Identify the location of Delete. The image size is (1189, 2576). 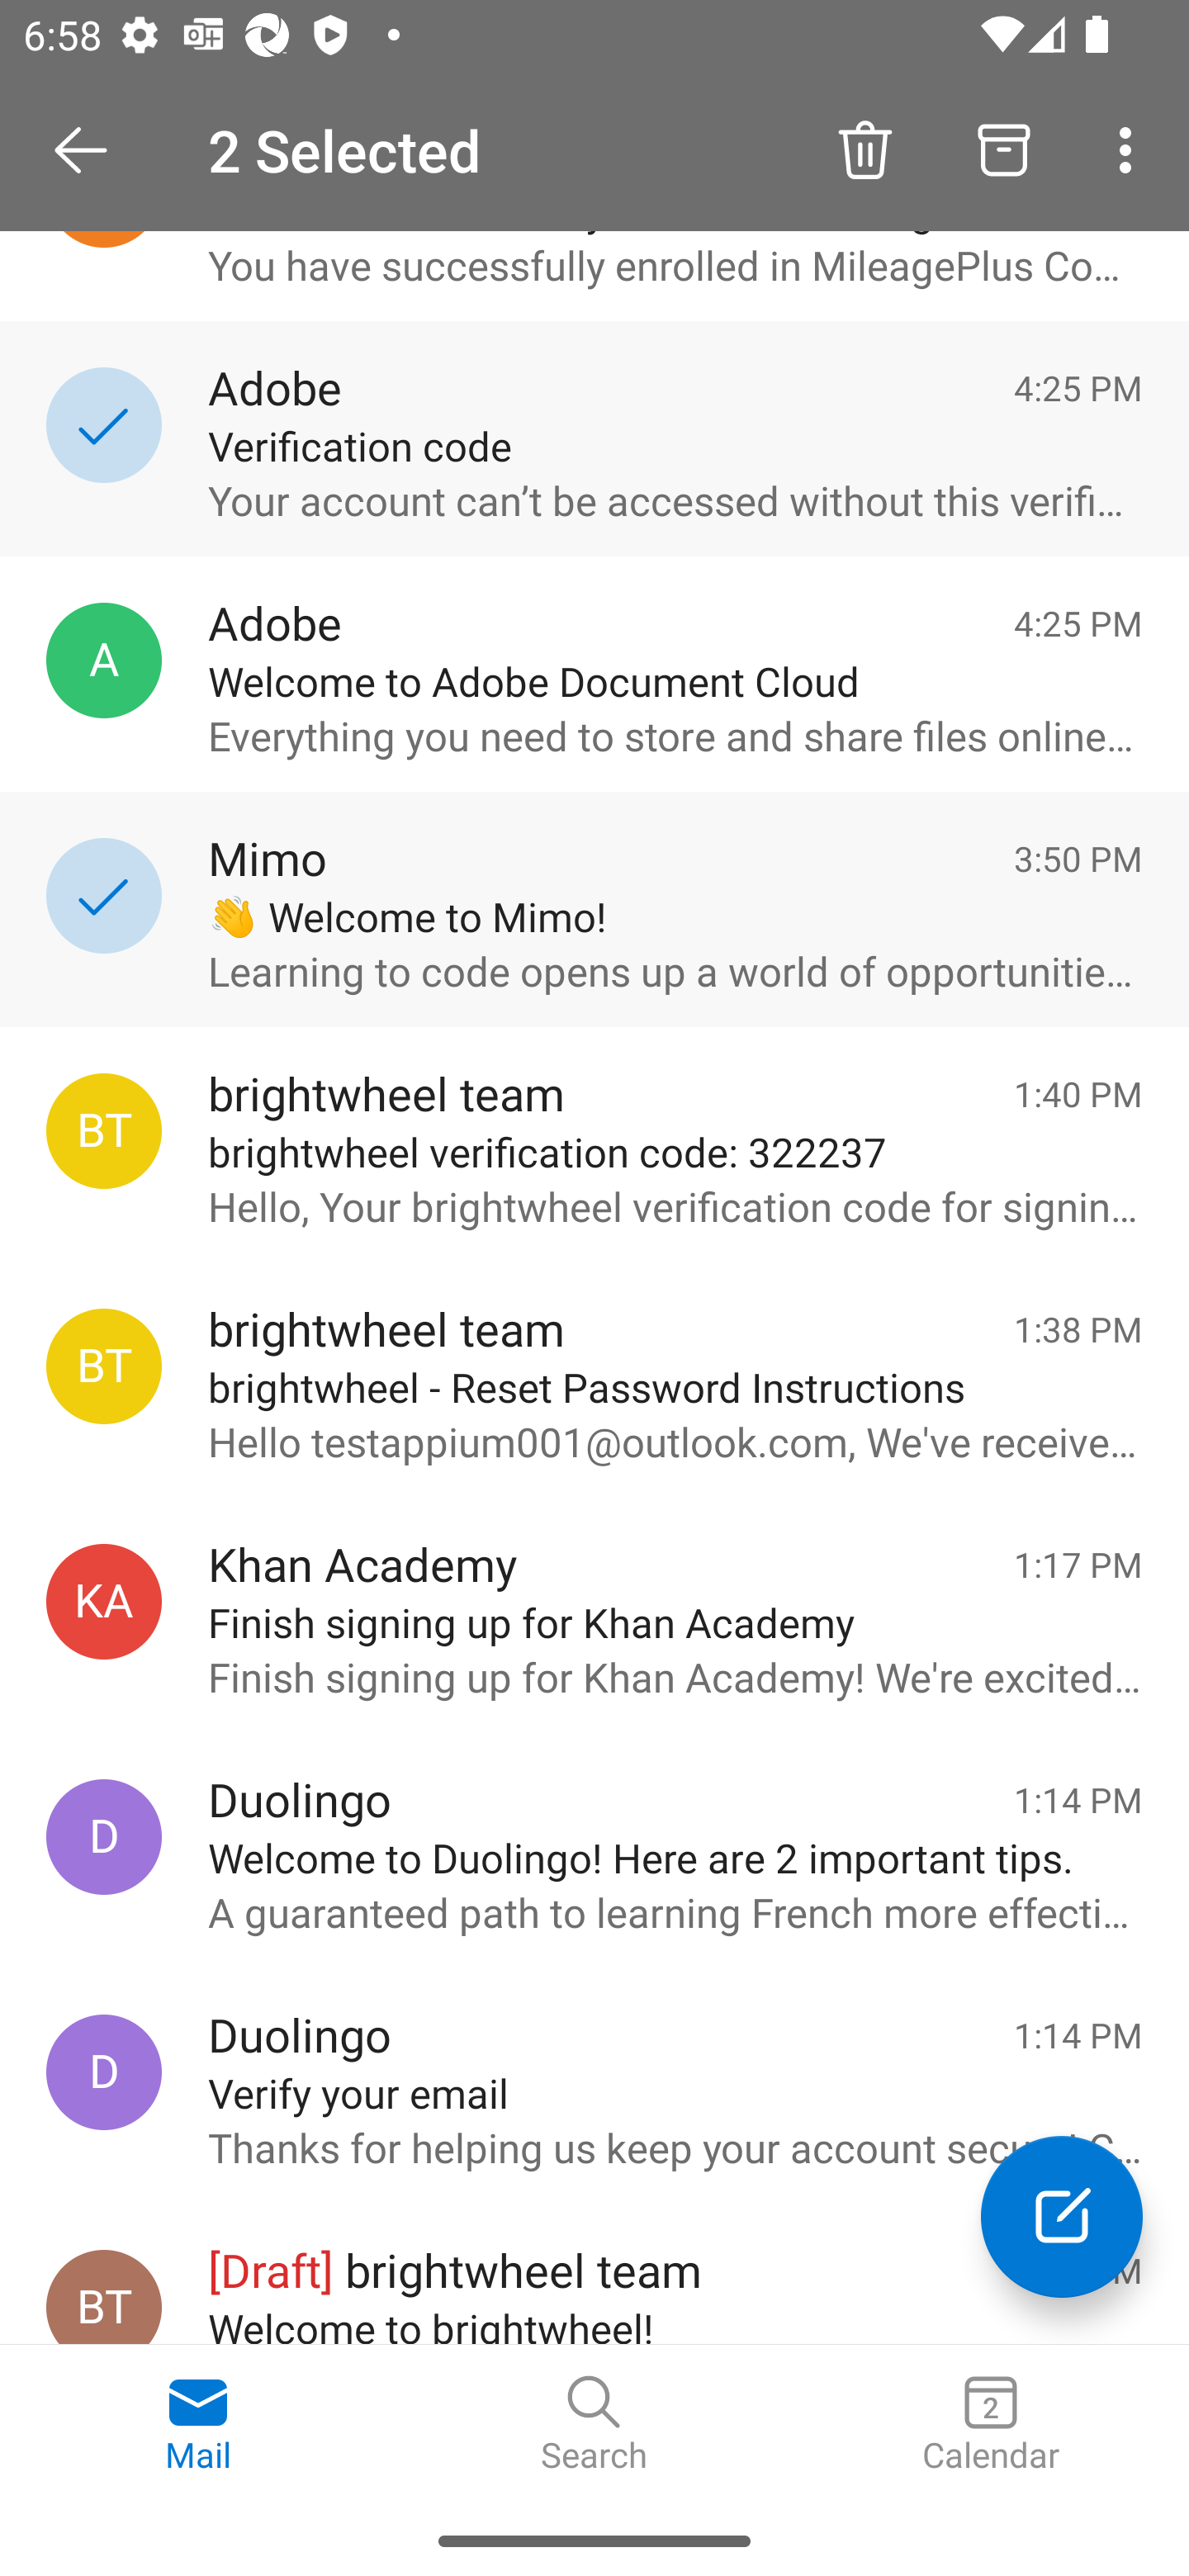
(865, 149).